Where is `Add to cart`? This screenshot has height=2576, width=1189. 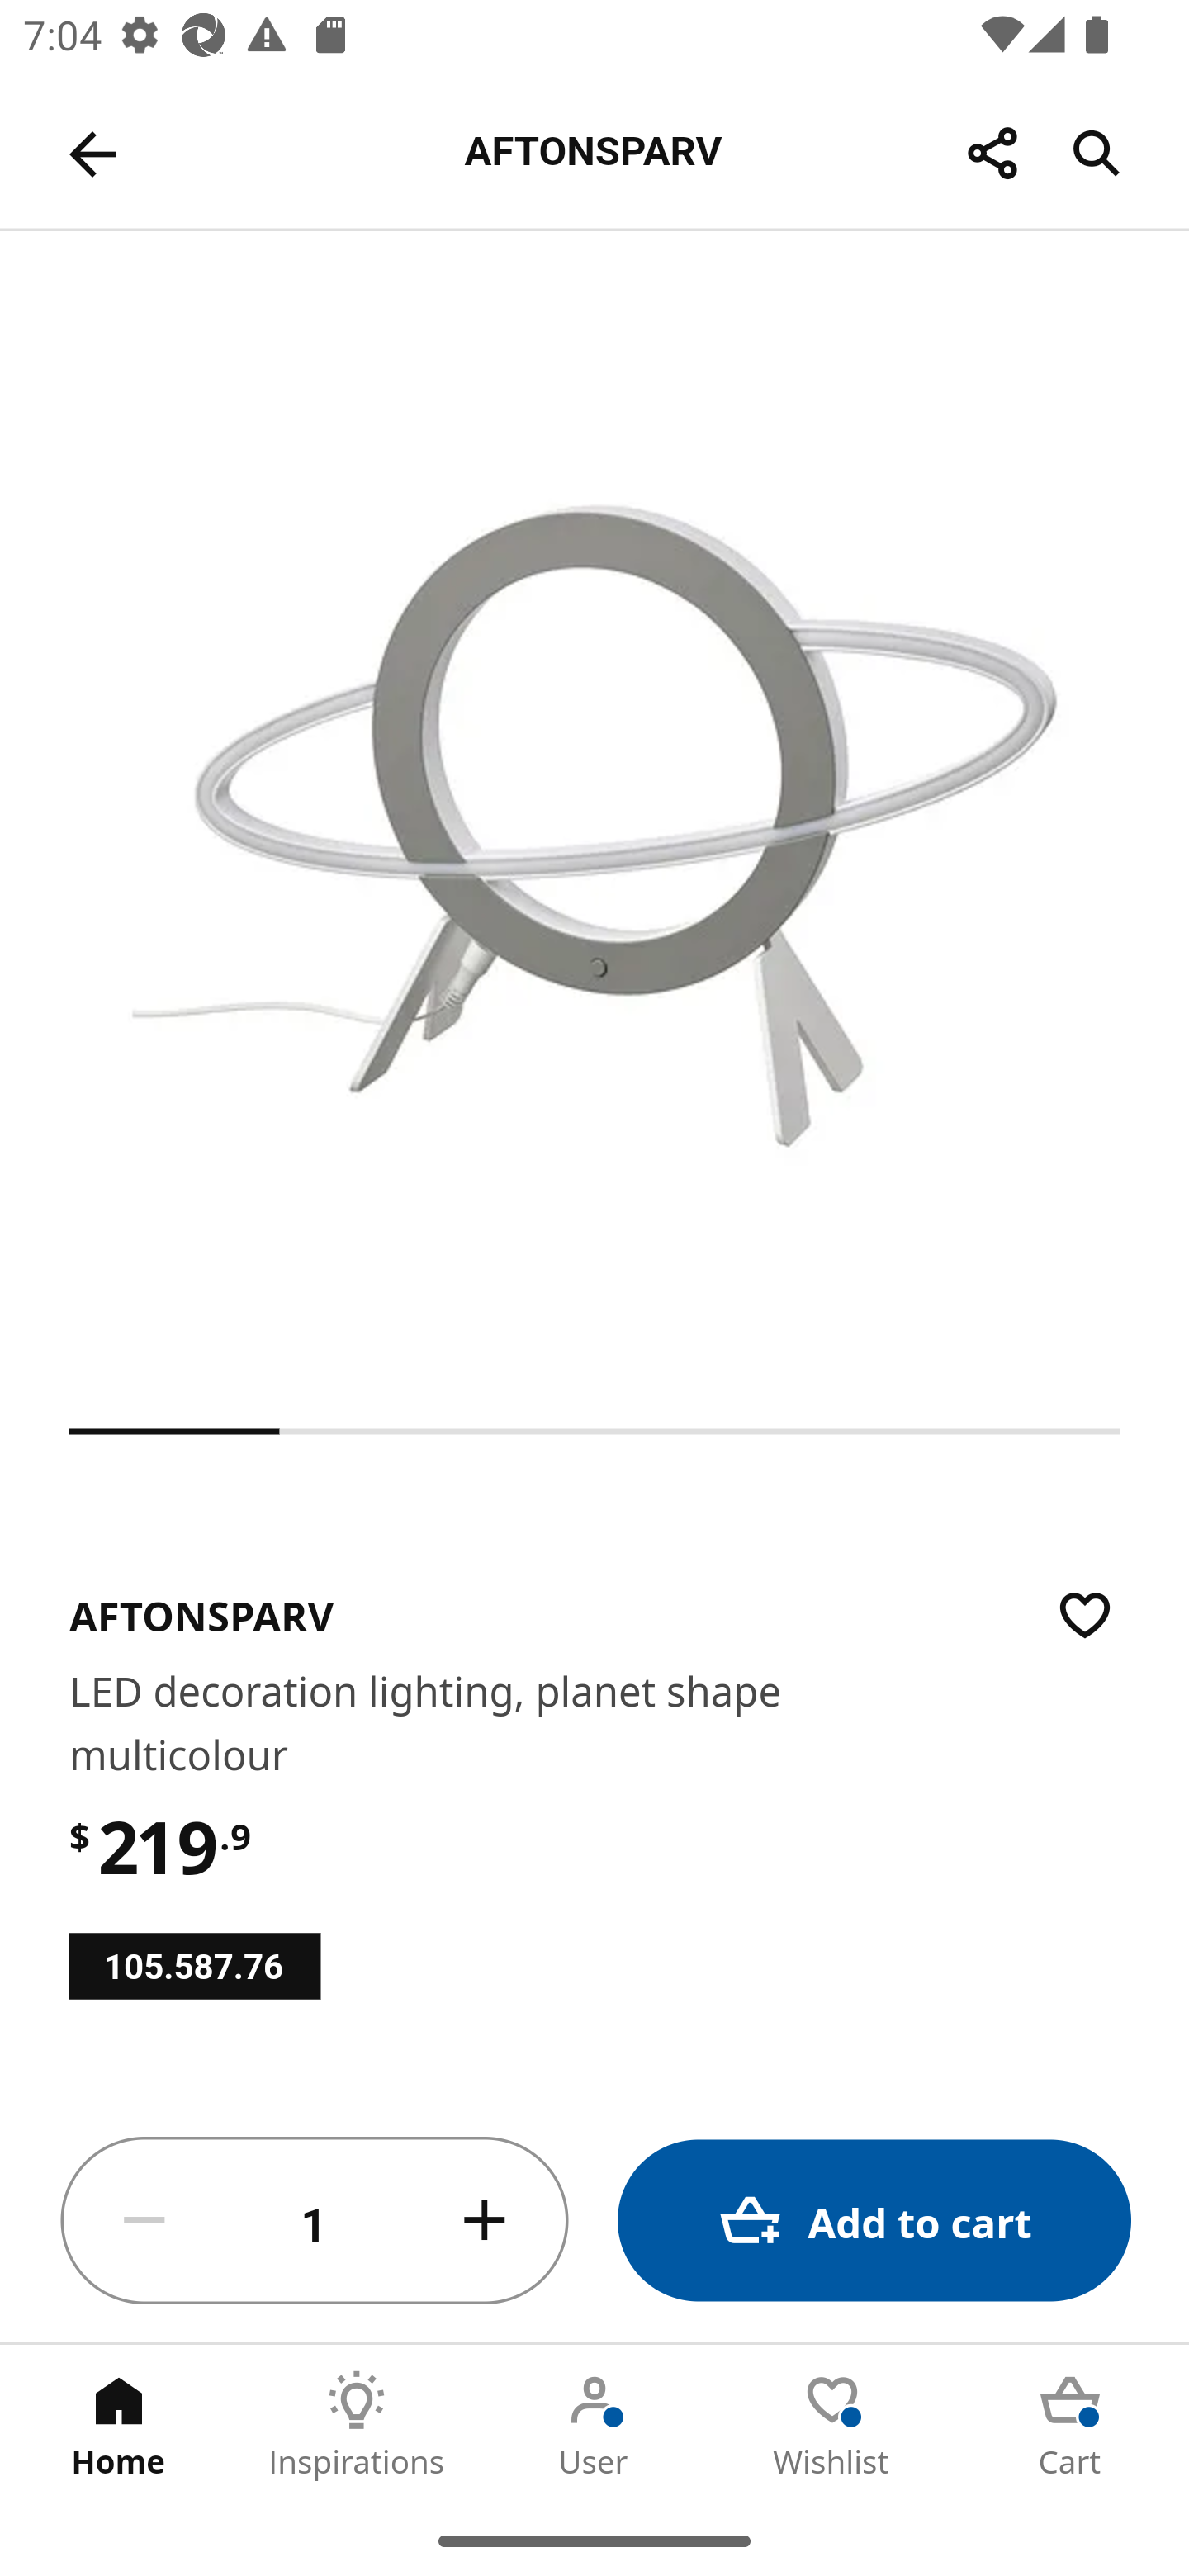
Add to cart is located at coordinates (874, 2221).